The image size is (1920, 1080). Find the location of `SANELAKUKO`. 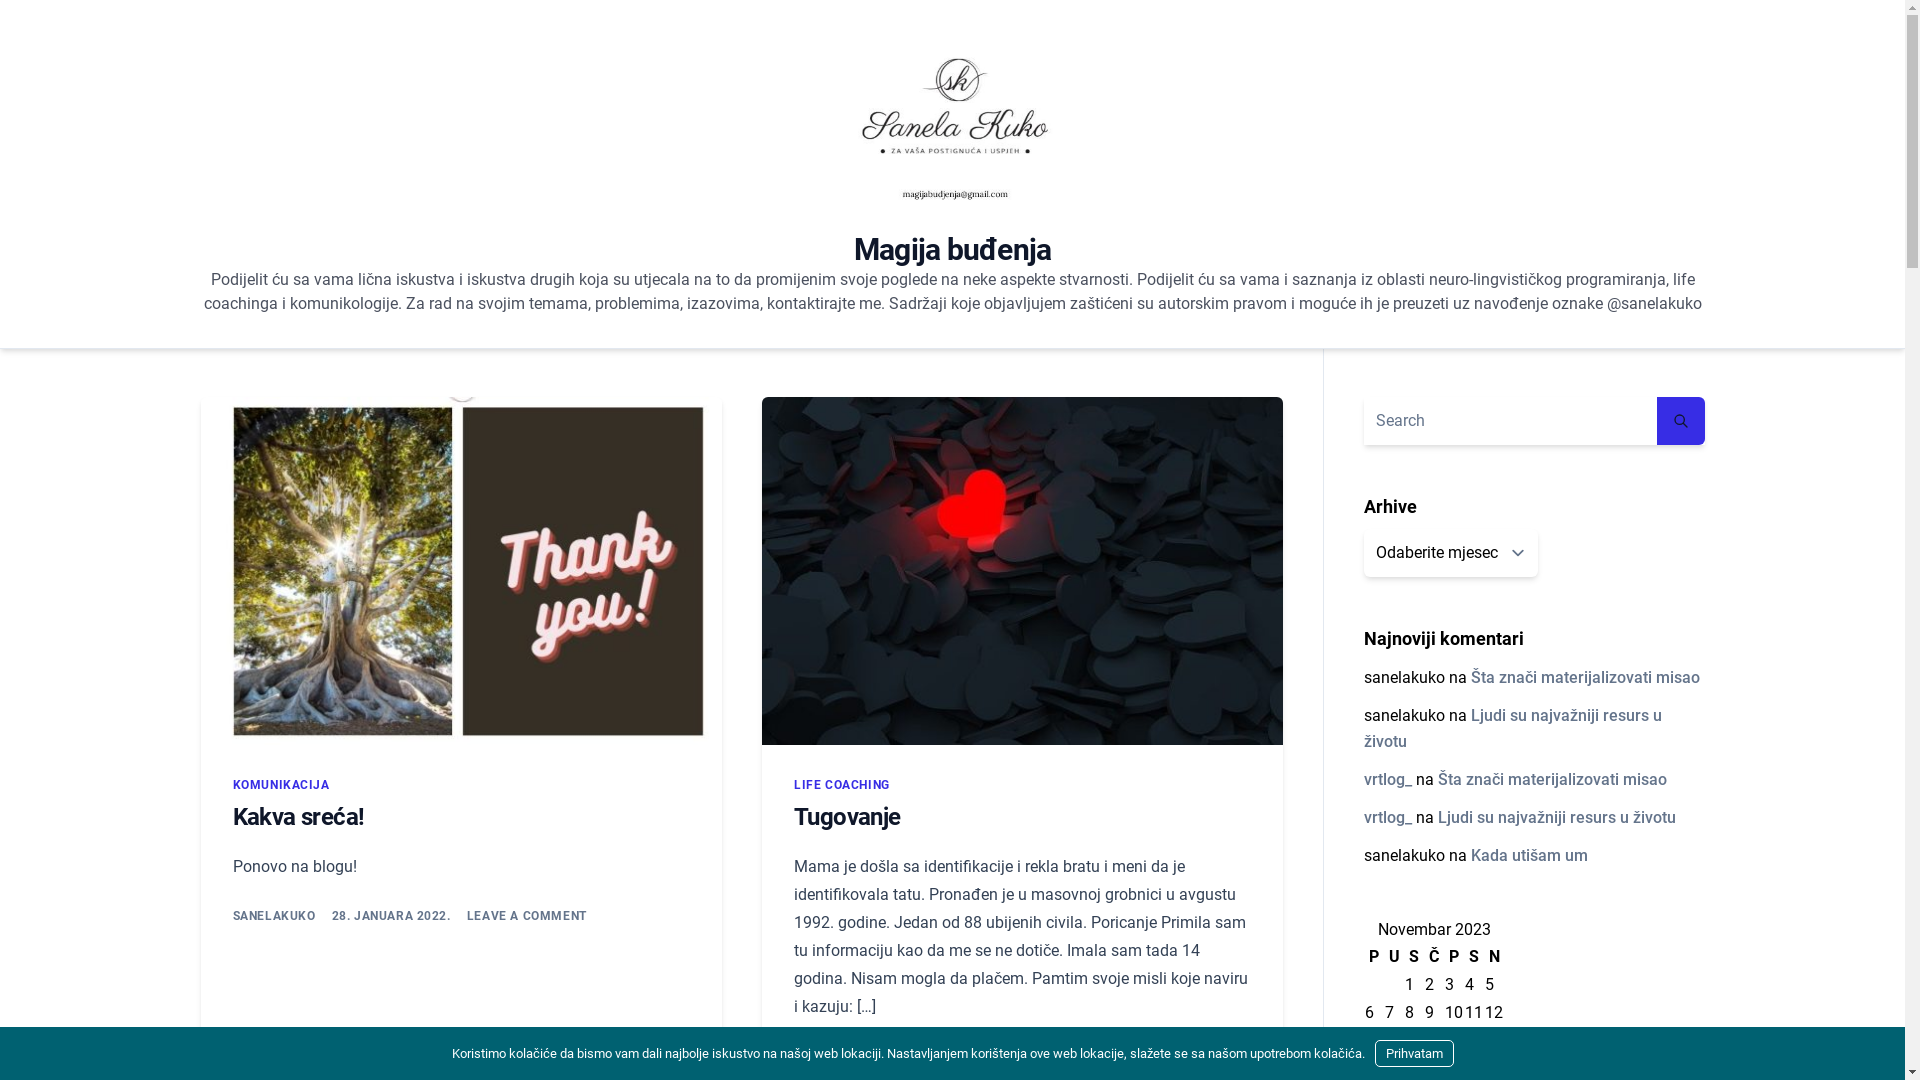

SANELAKUKO is located at coordinates (274, 916).